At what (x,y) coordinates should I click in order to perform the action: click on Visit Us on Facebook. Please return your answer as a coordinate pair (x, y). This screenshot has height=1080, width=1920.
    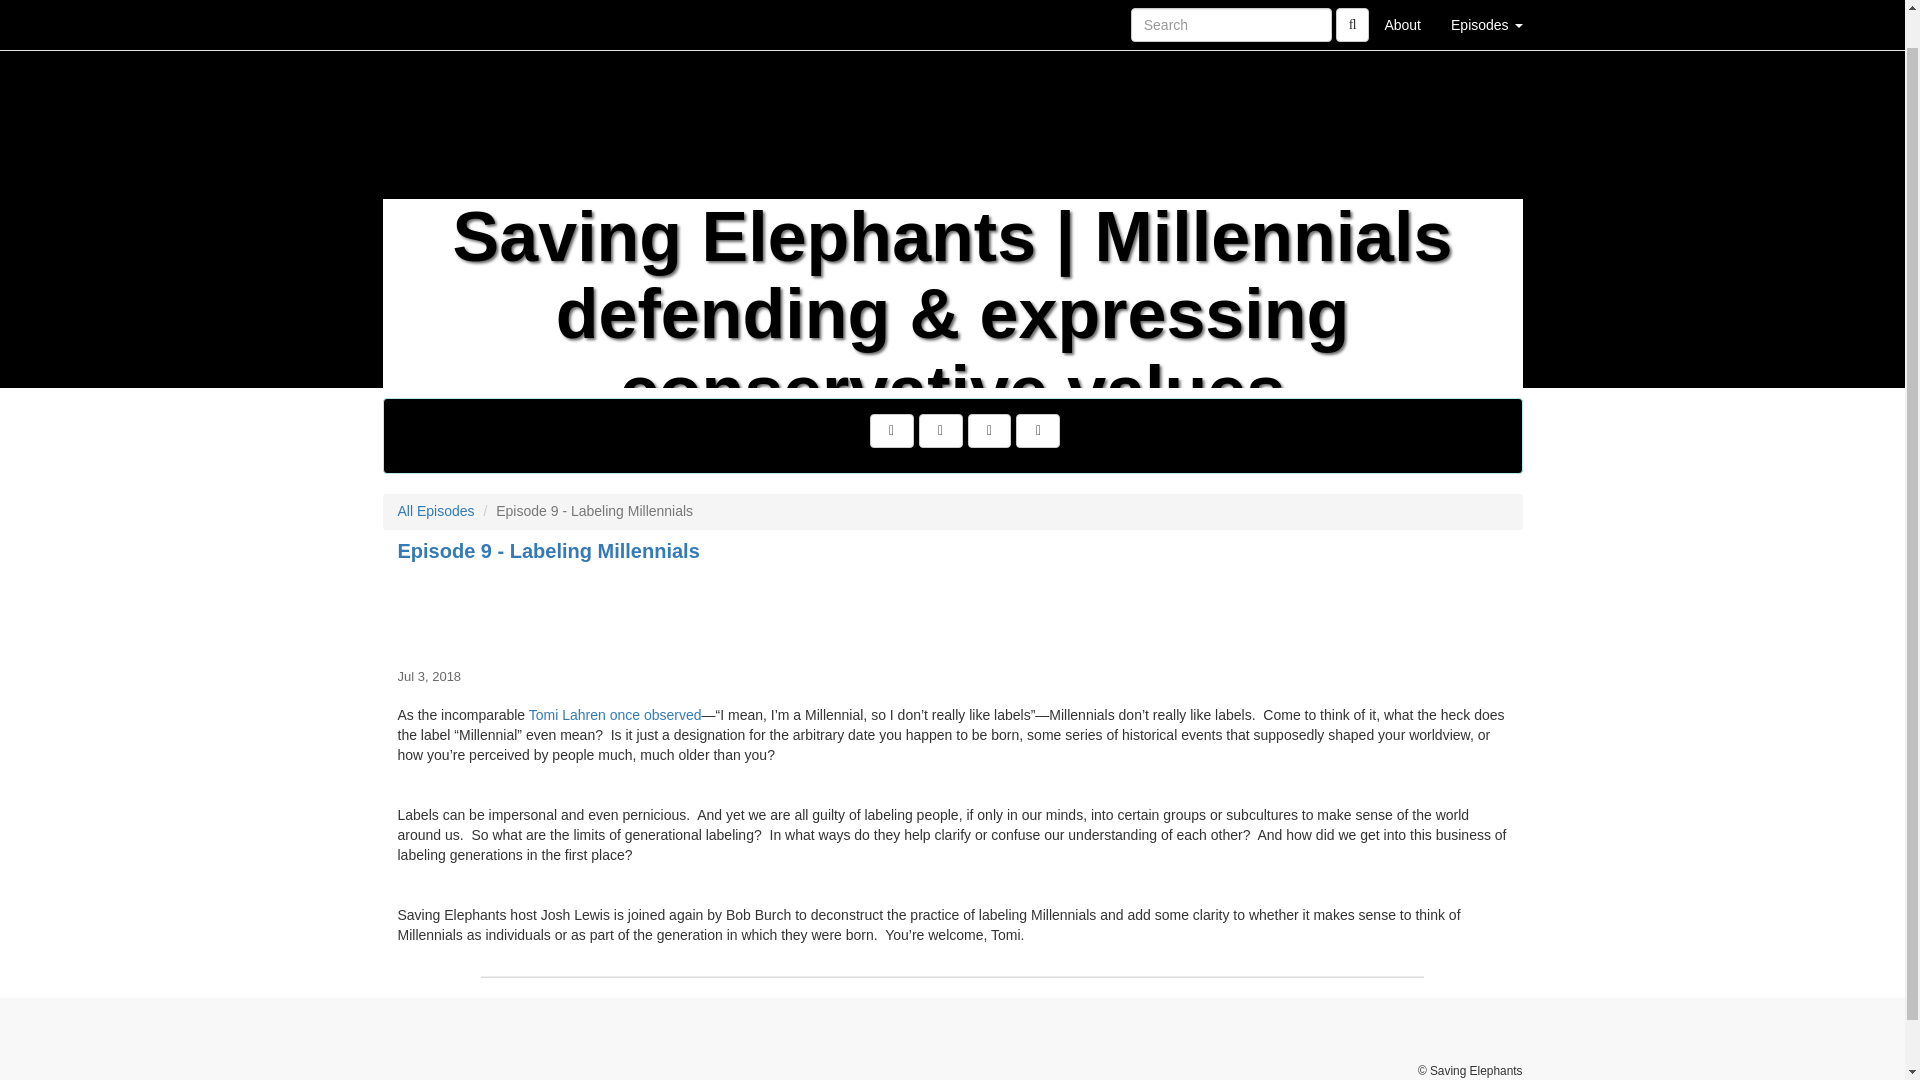
    Looking at the image, I should click on (891, 430).